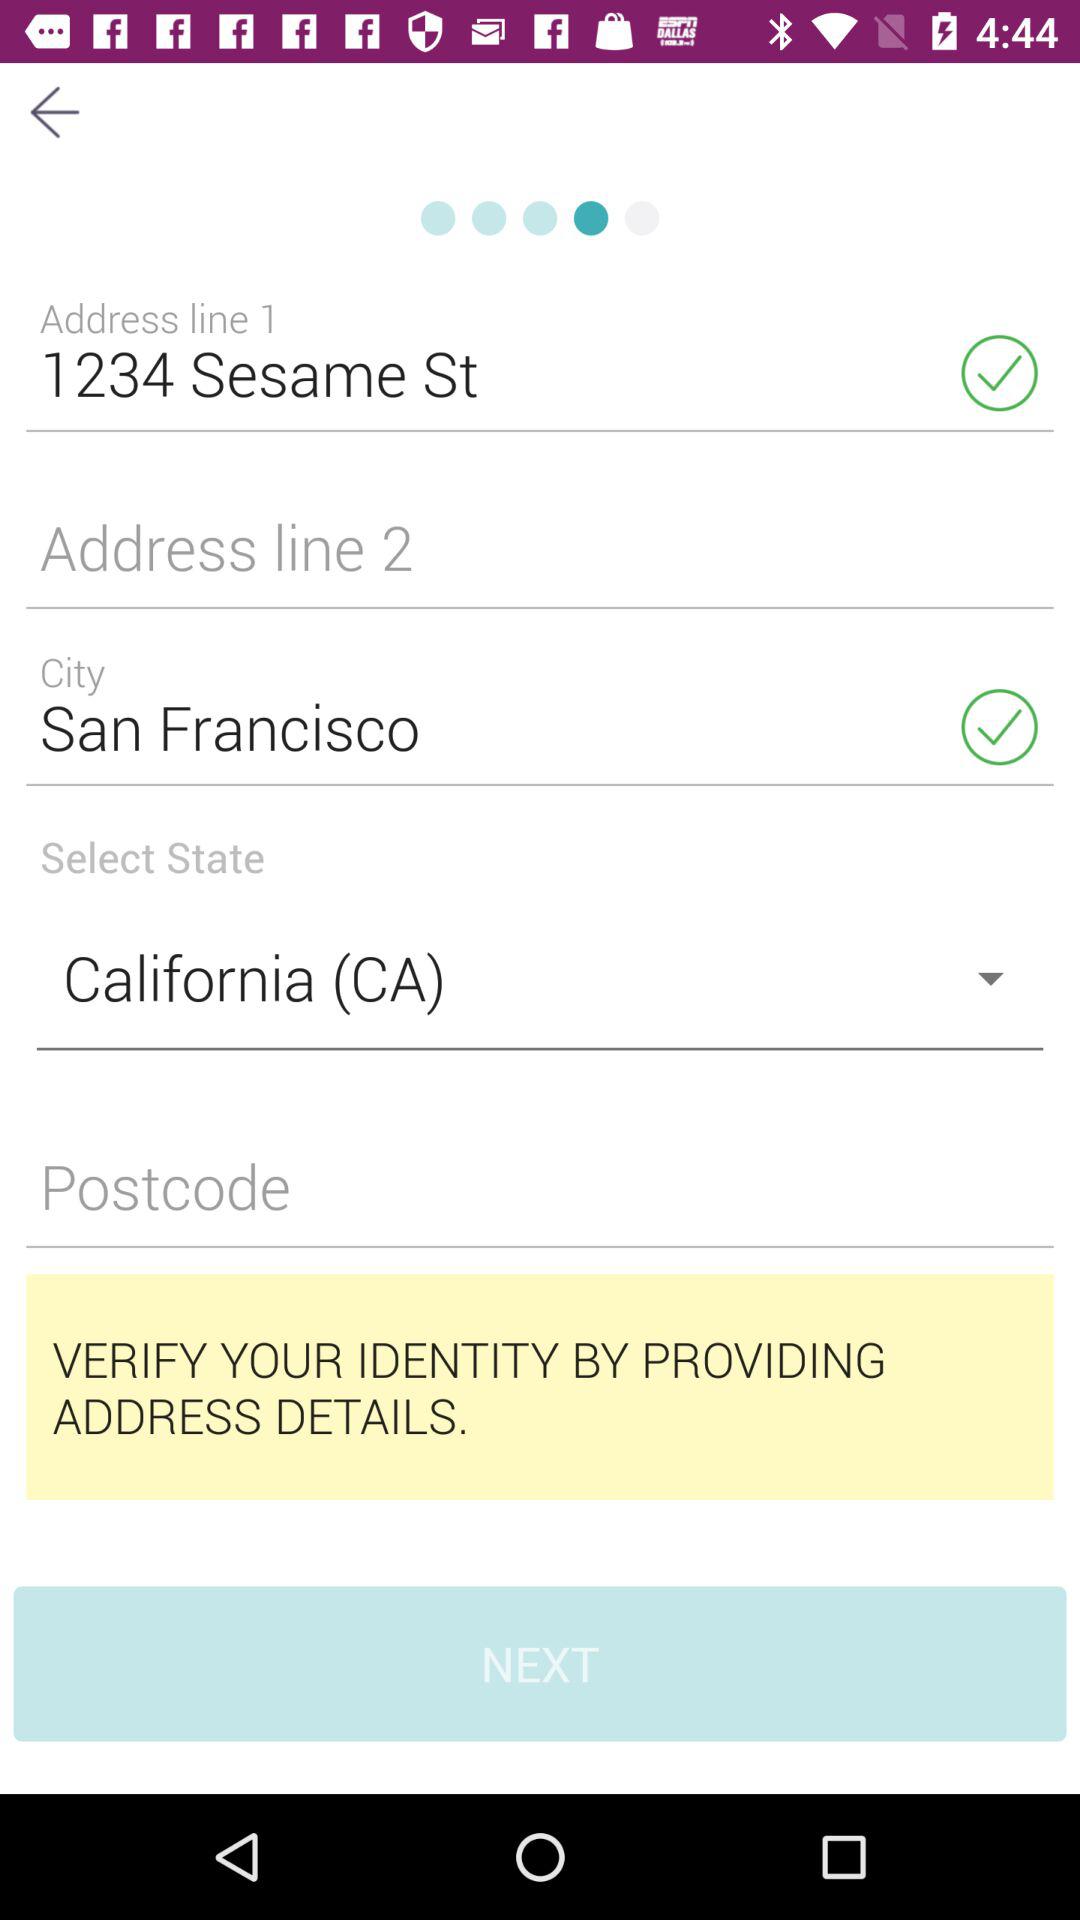  Describe the element at coordinates (540, 1198) in the screenshot. I see `enter postcode` at that location.